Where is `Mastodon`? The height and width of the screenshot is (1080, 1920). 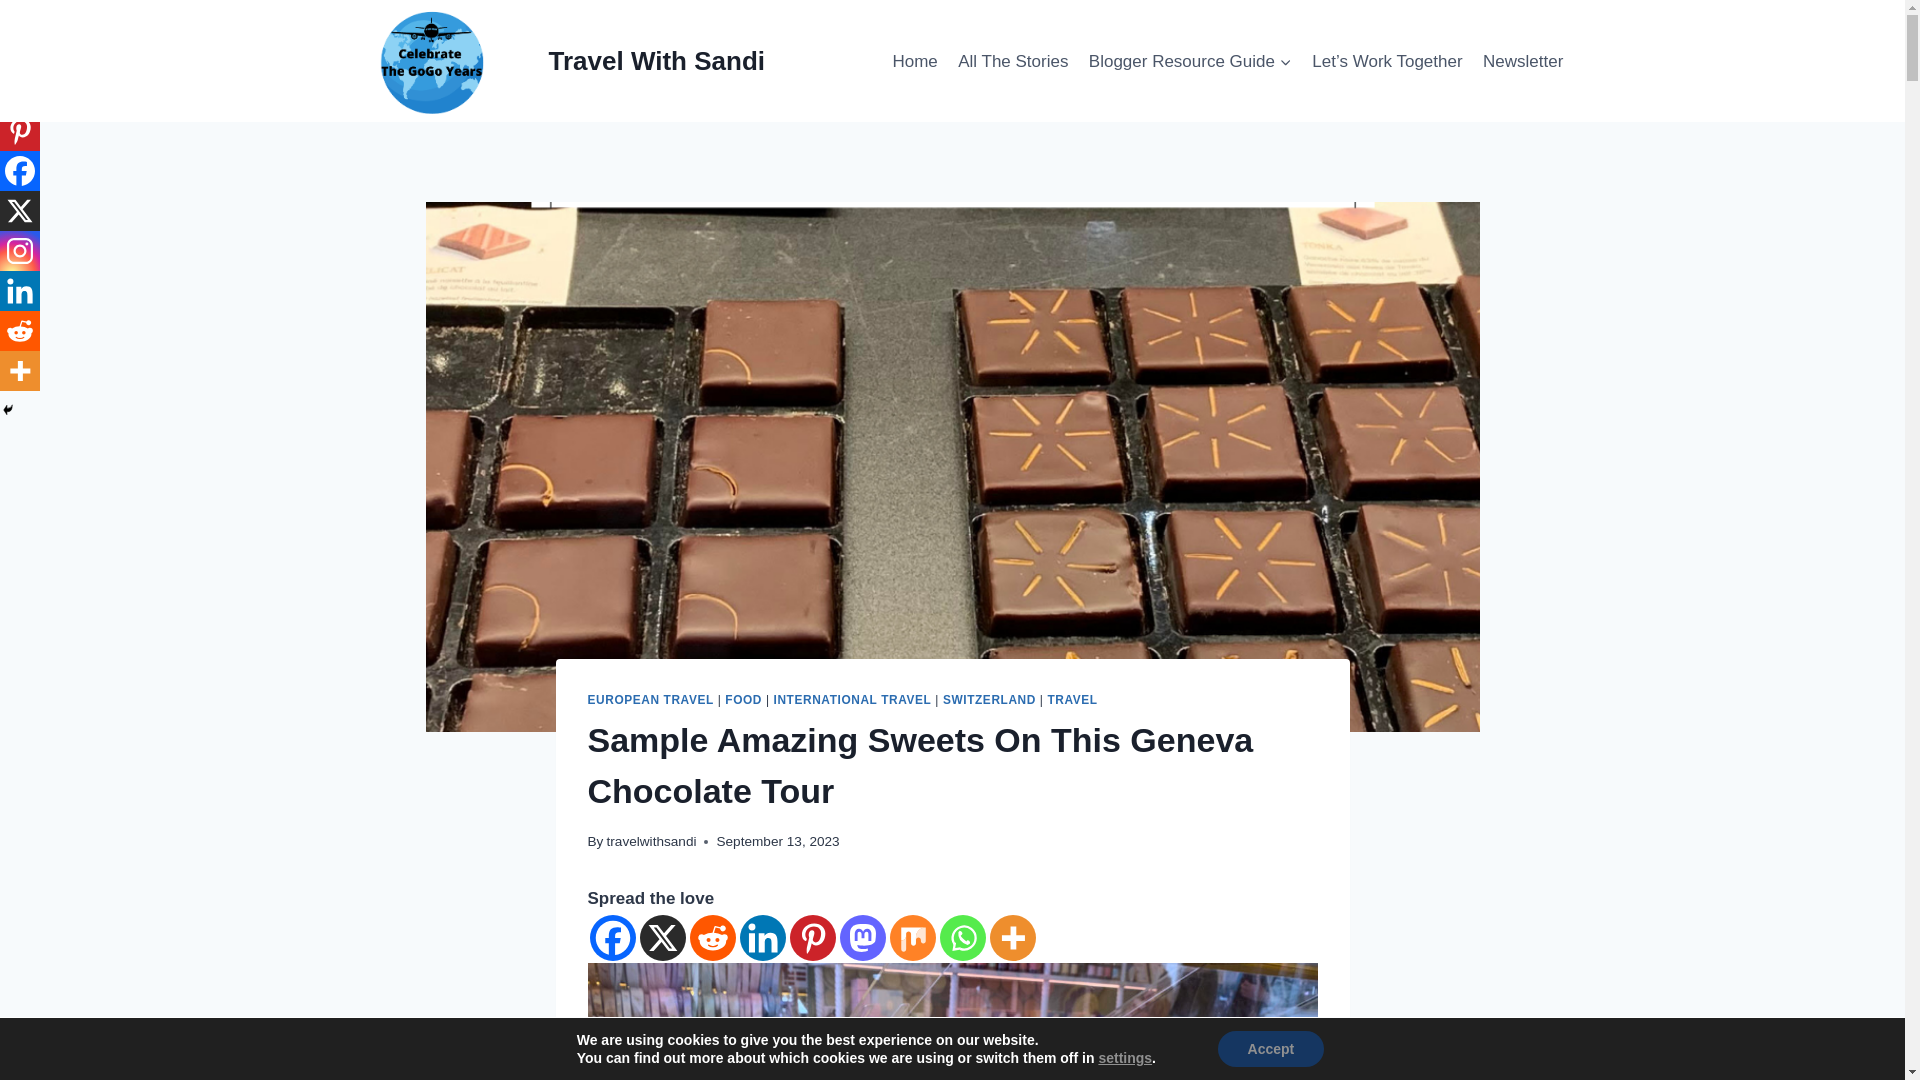
Mastodon is located at coordinates (862, 938).